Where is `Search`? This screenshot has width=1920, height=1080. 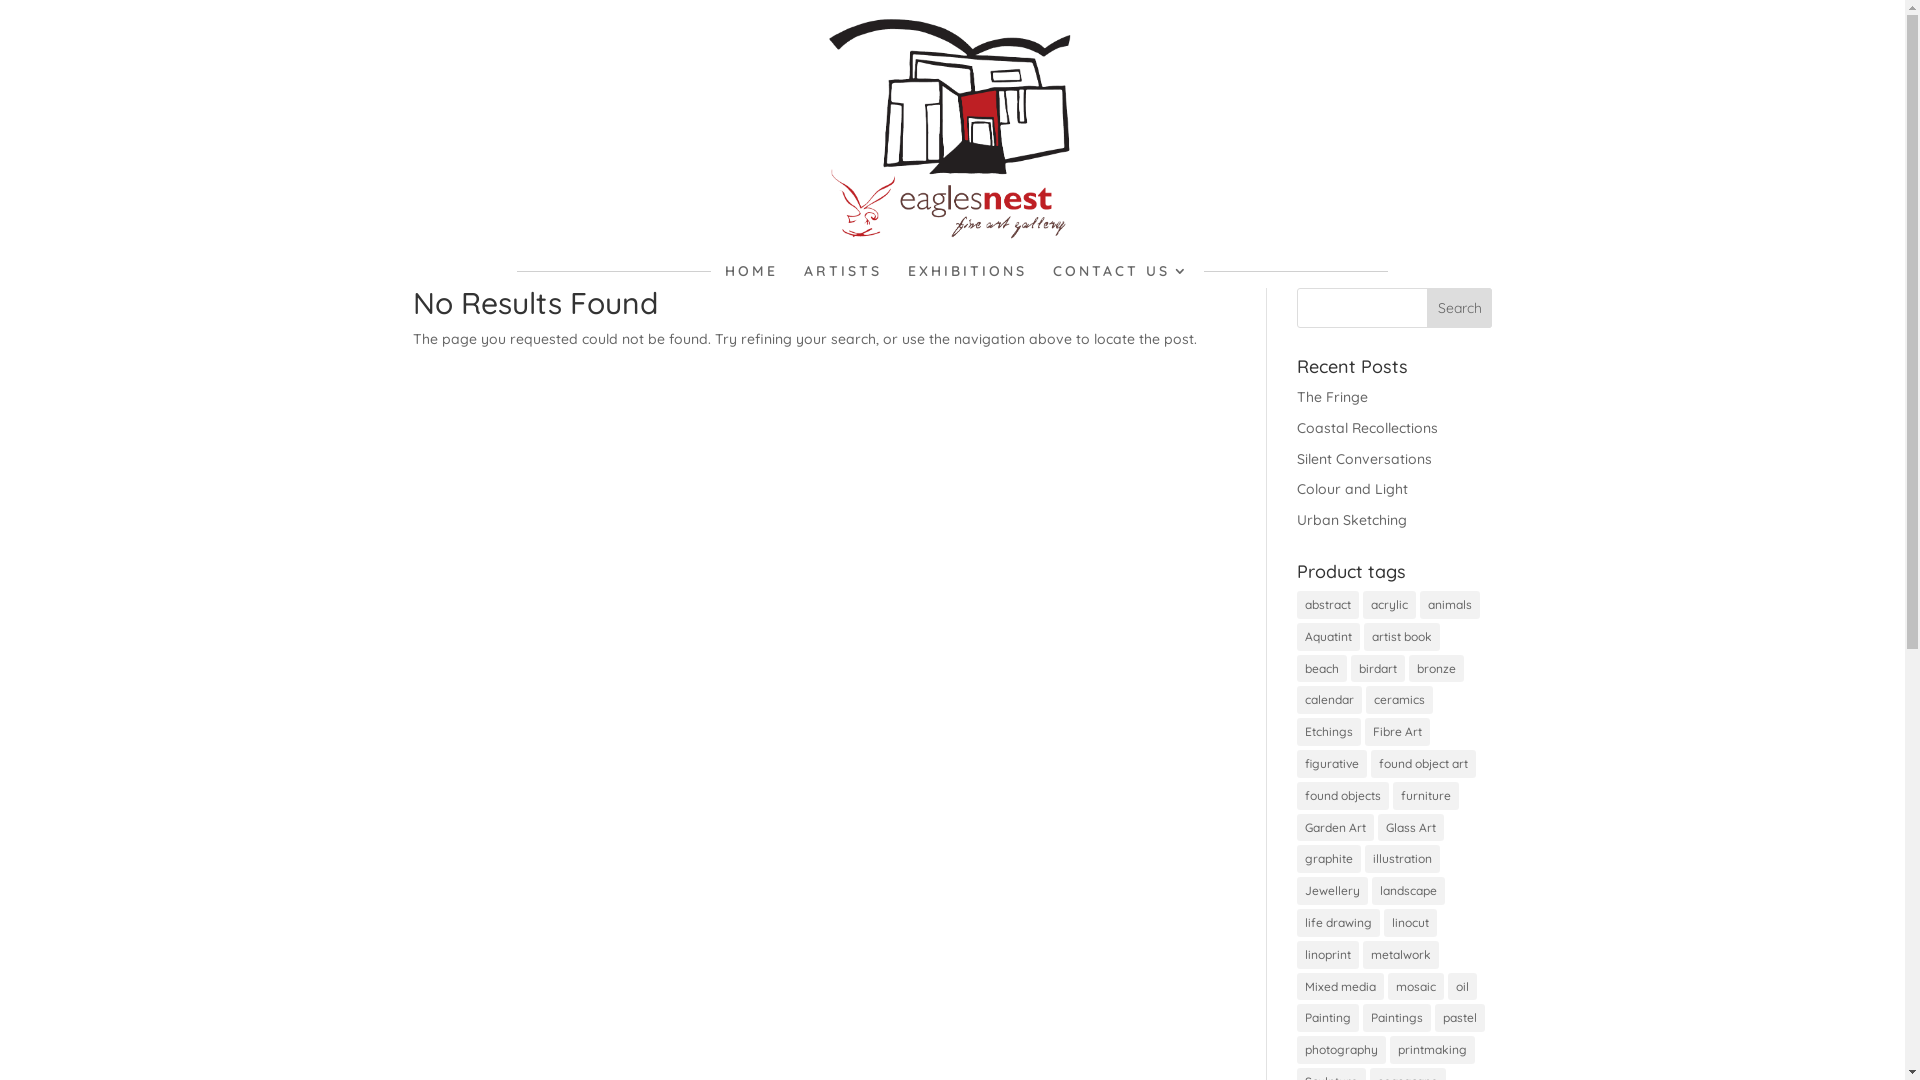 Search is located at coordinates (1460, 308).